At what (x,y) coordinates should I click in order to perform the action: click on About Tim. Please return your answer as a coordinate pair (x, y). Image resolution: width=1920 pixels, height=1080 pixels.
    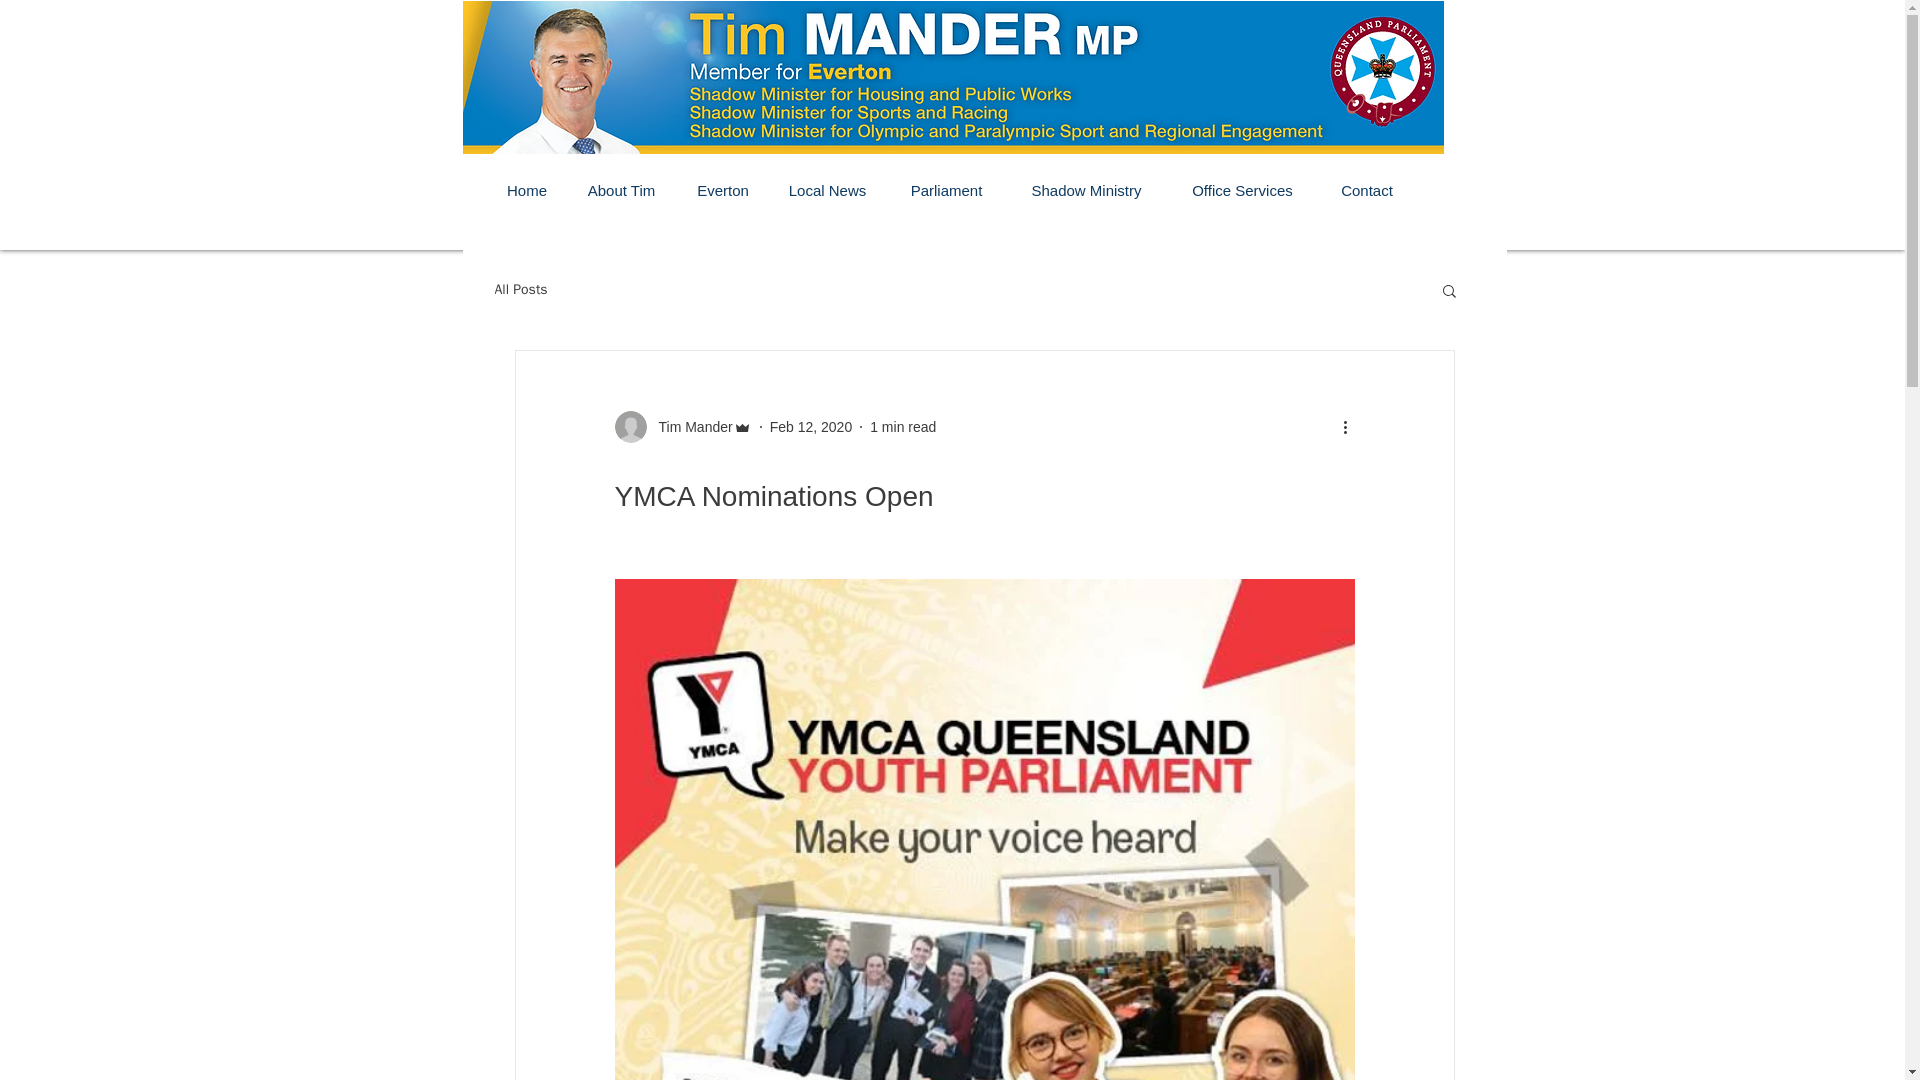
    Looking at the image, I should click on (622, 191).